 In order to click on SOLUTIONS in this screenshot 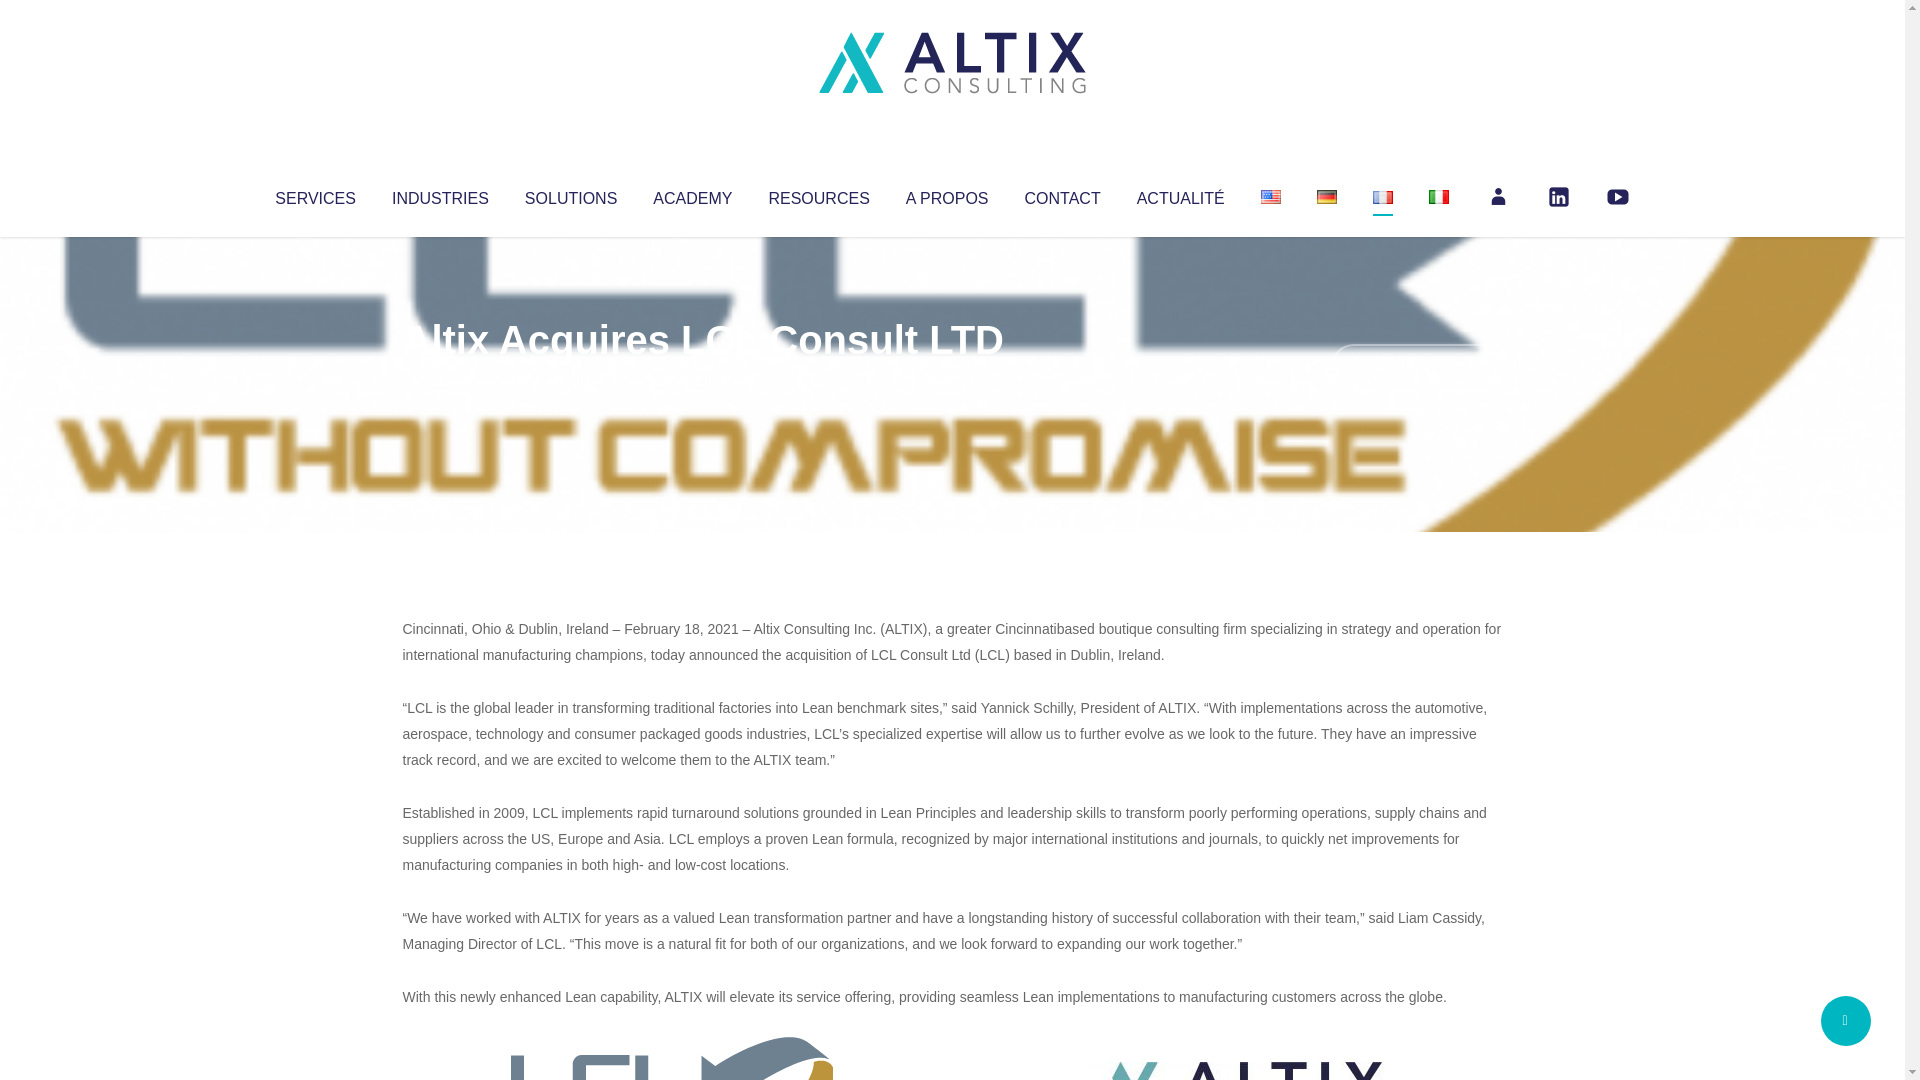, I will do `click(570, 194)`.